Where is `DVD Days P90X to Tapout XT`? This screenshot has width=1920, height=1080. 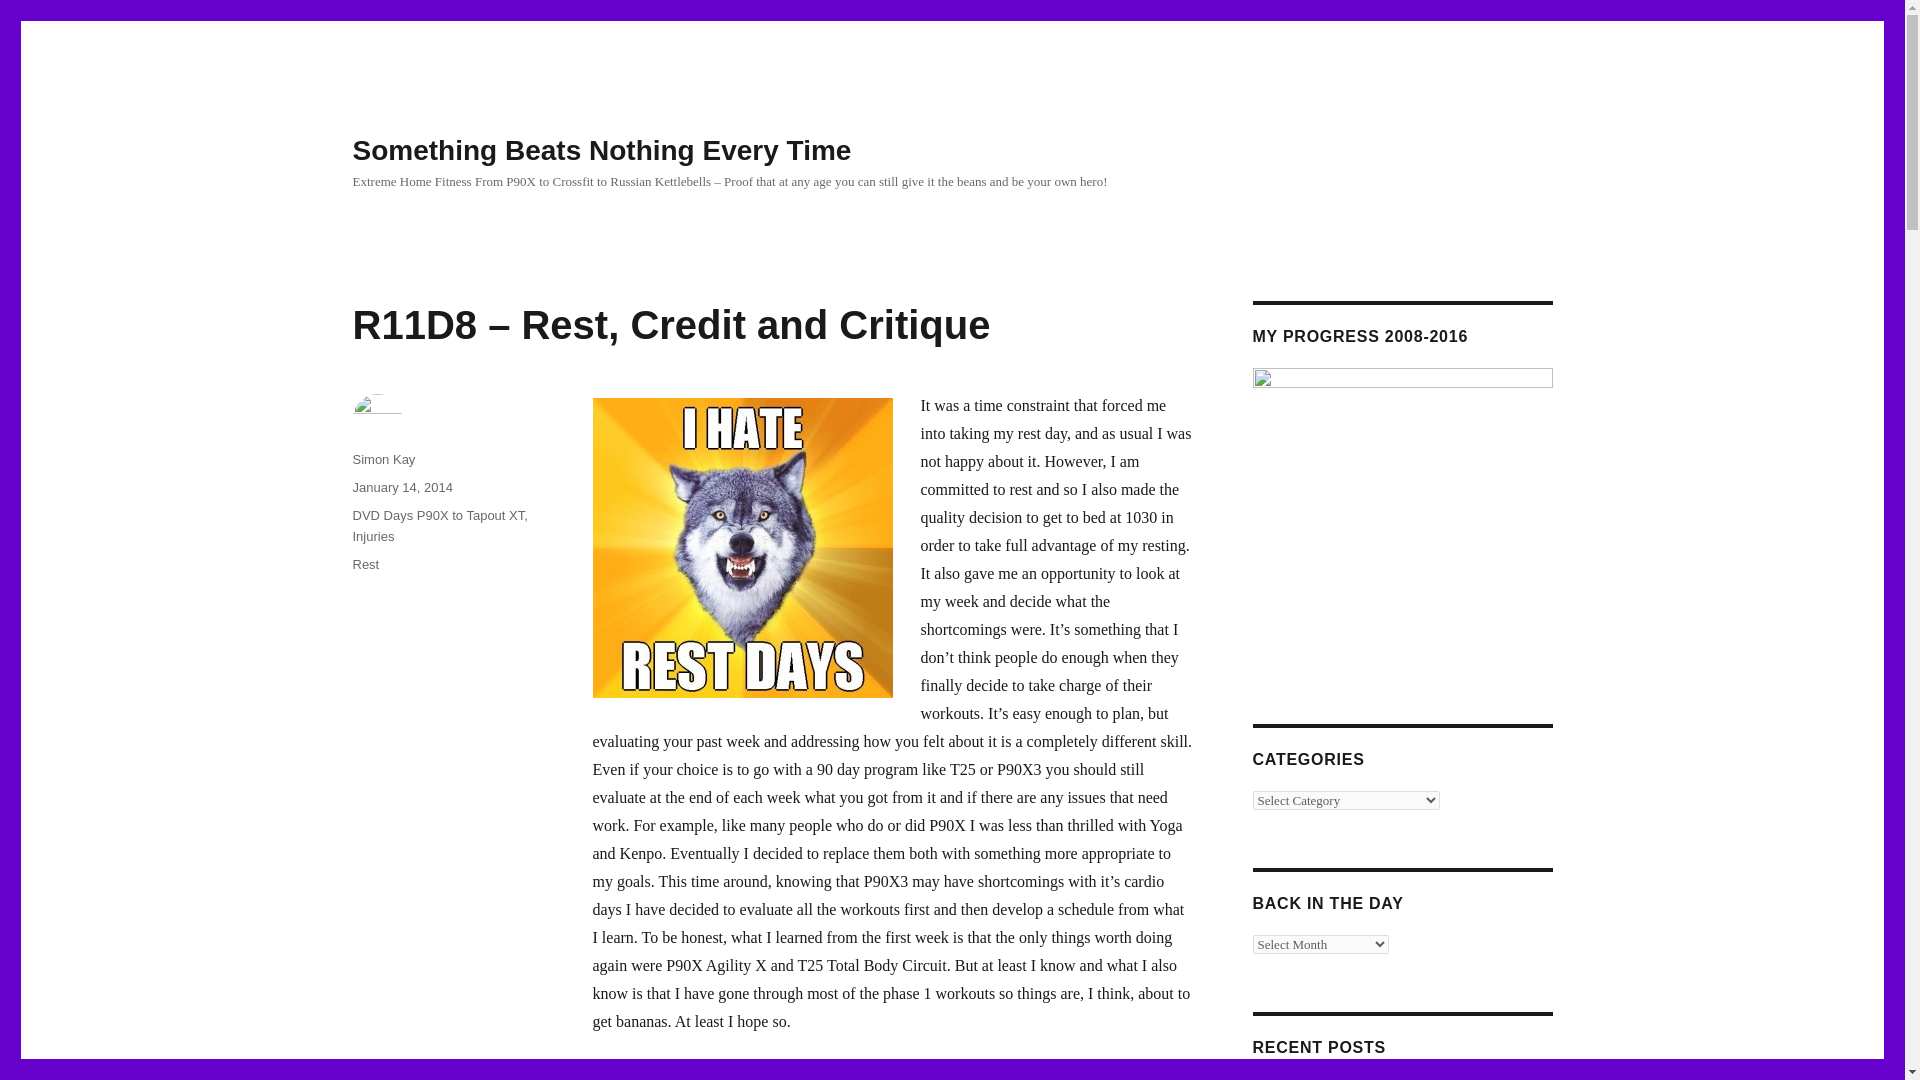 DVD Days P90X to Tapout XT is located at coordinates (438, 514).